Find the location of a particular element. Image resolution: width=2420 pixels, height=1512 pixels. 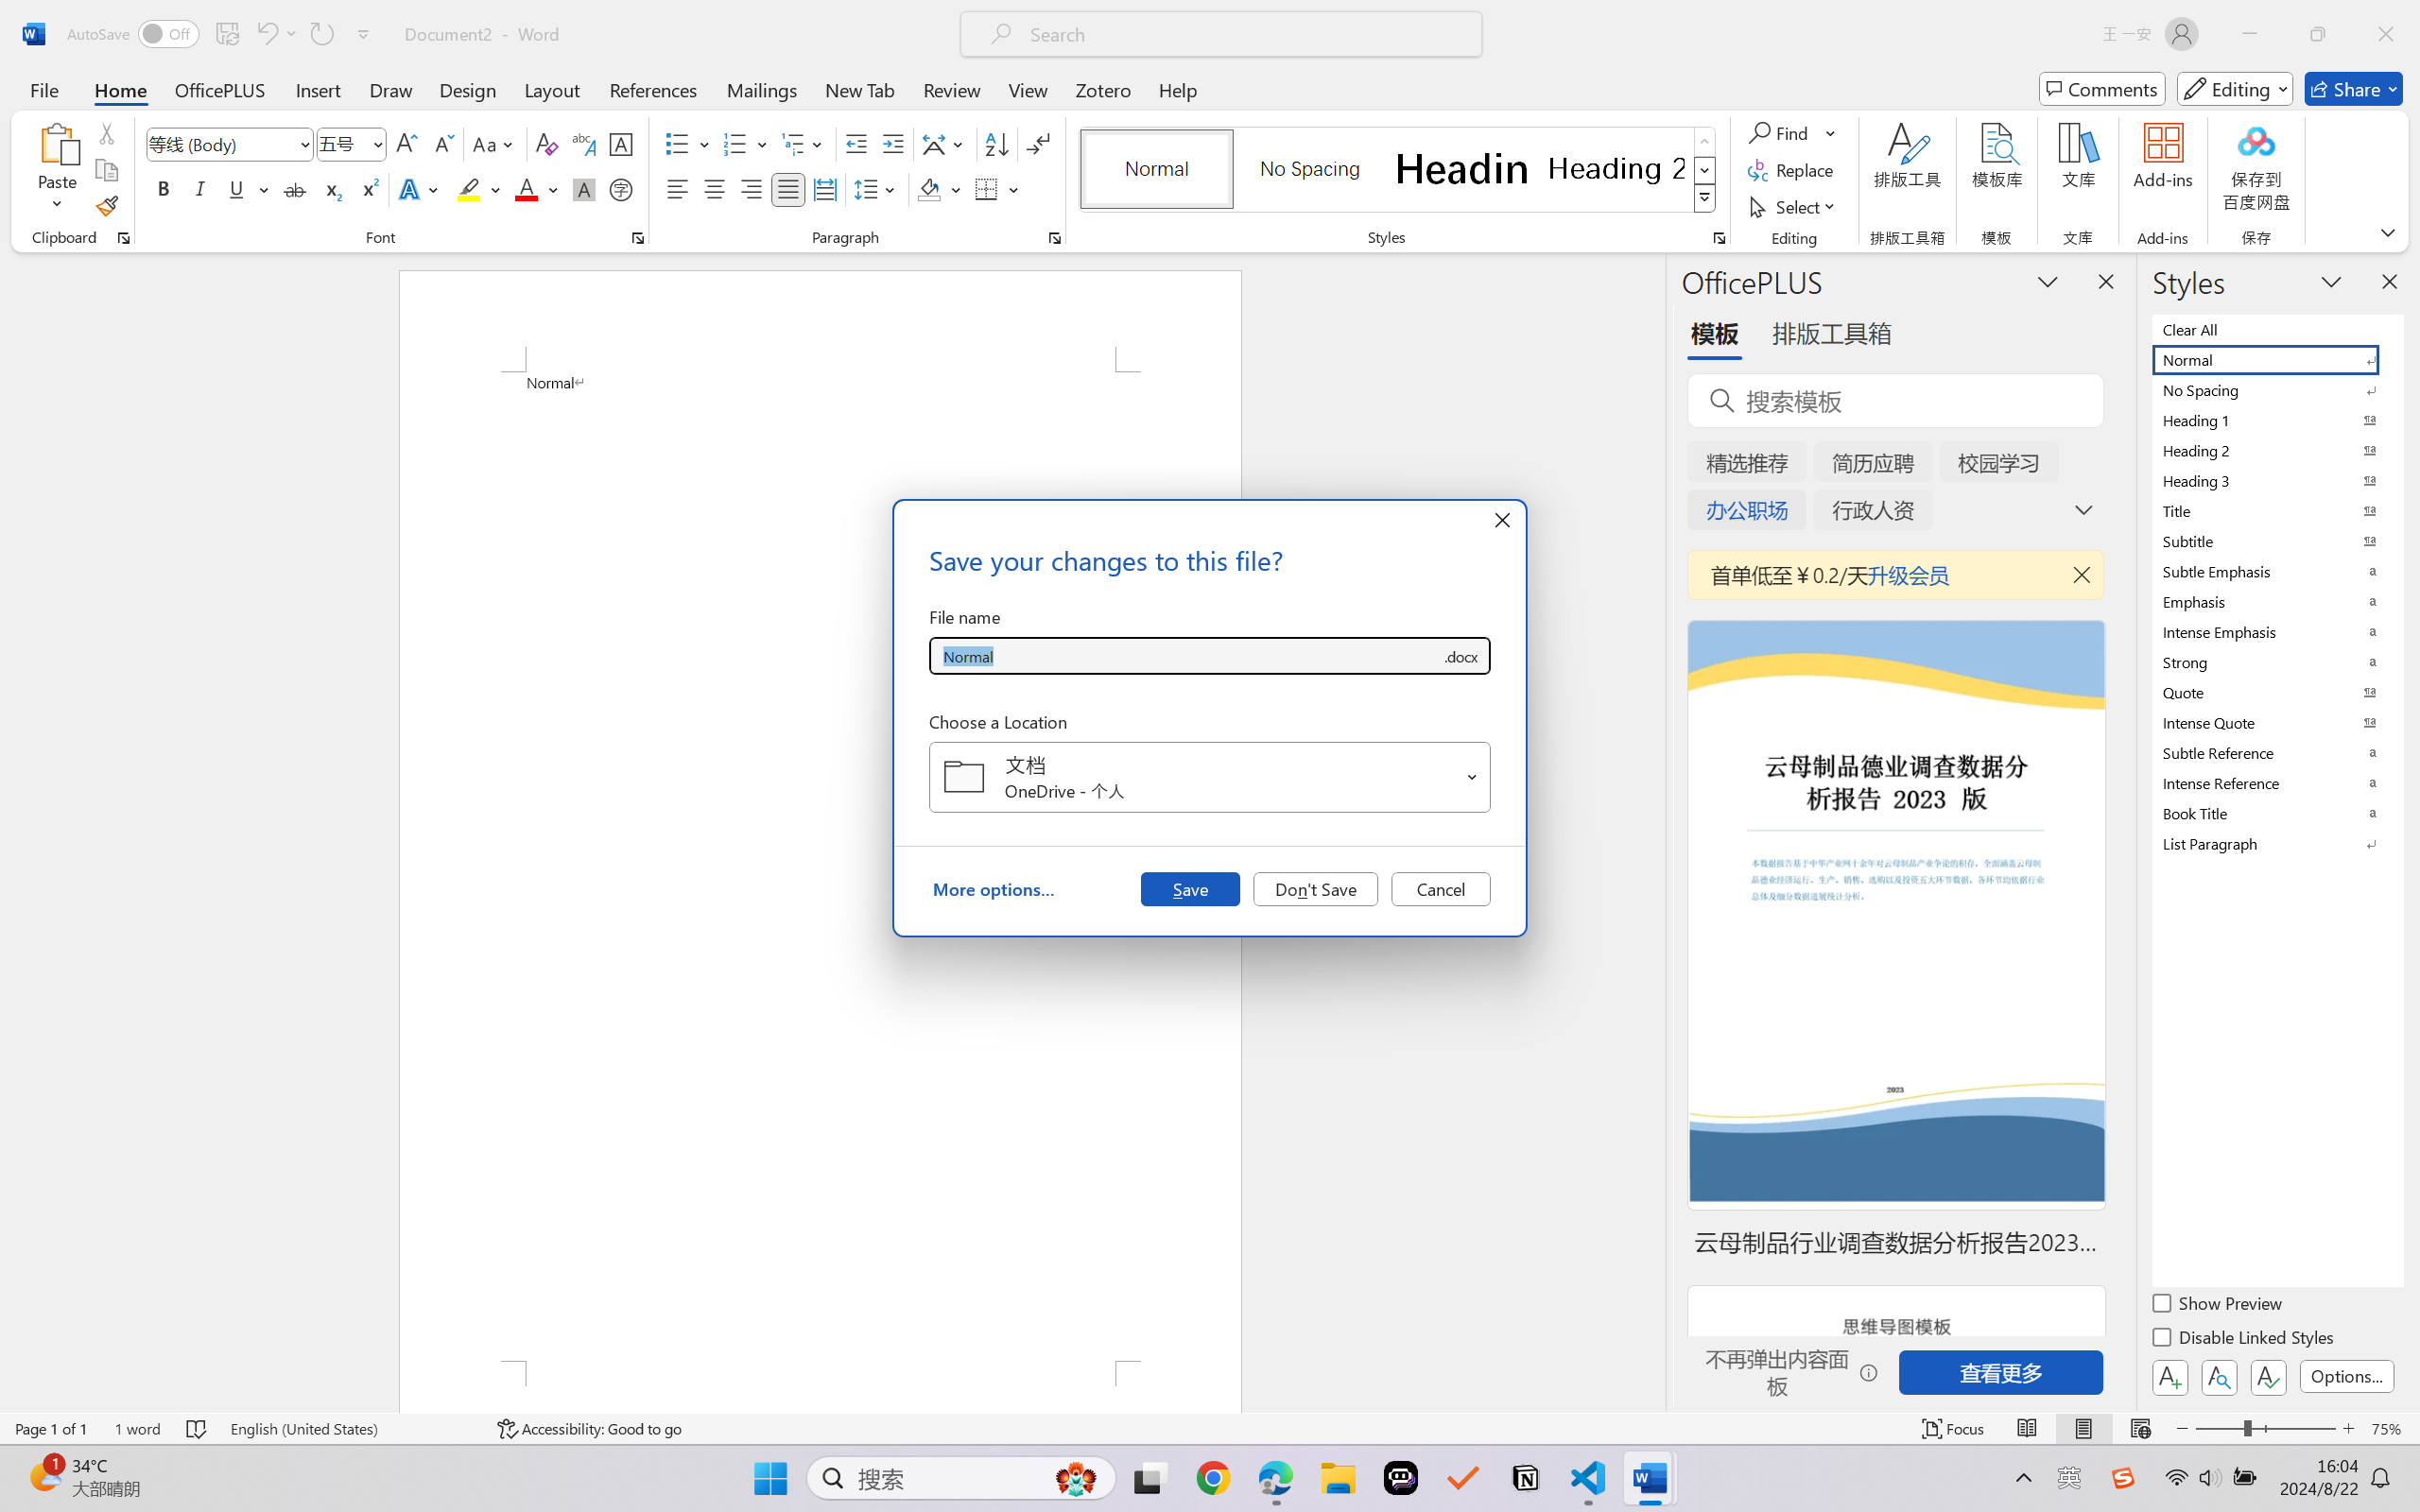

Distributed is located at coordinates (824, 189).